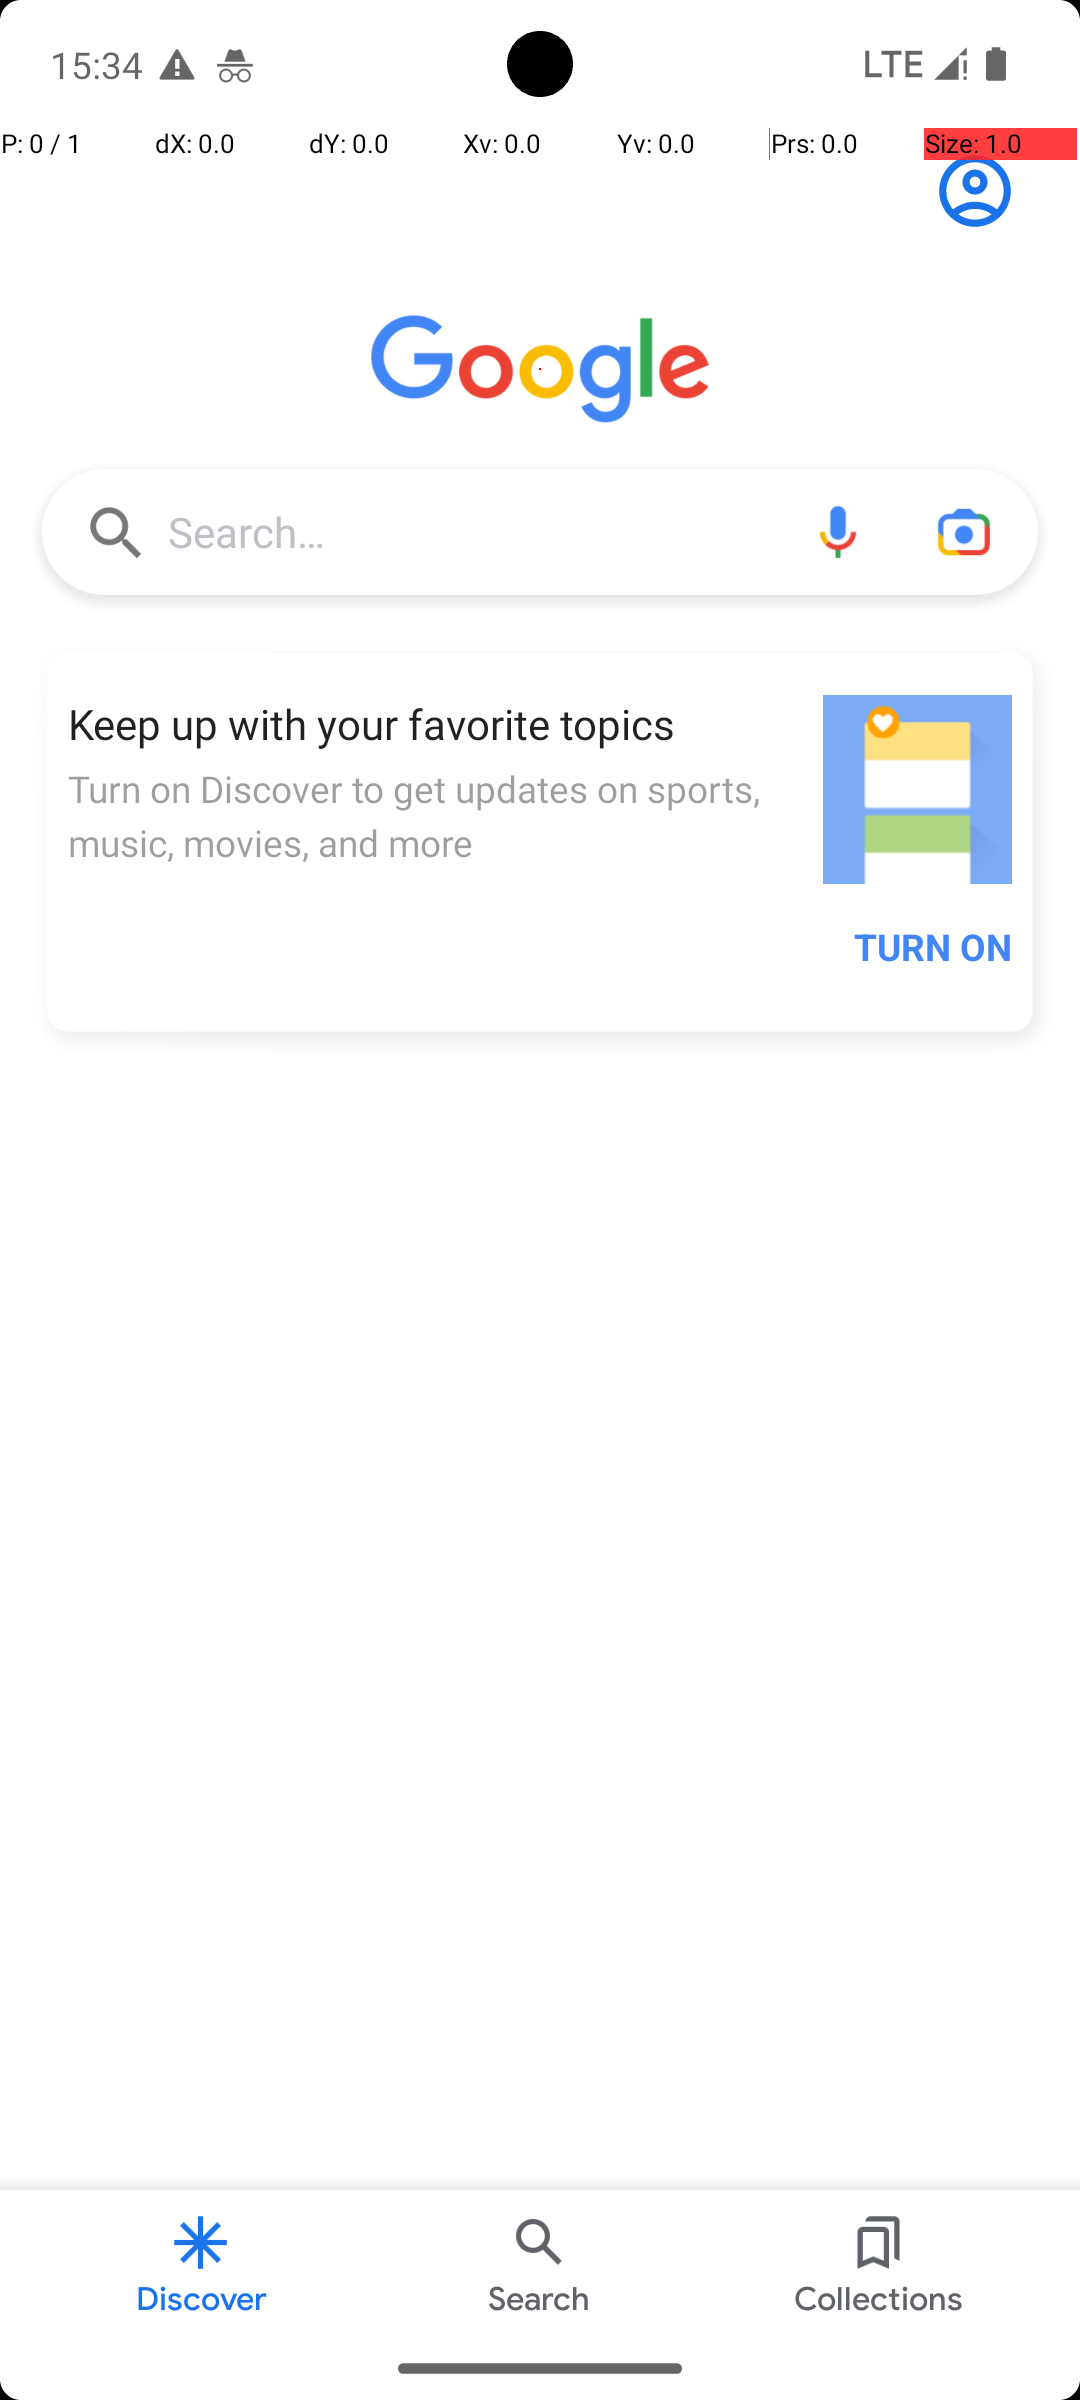  Describe the element at coordinates (964, 532) in the screenshot. I see `Camera search` at that location.